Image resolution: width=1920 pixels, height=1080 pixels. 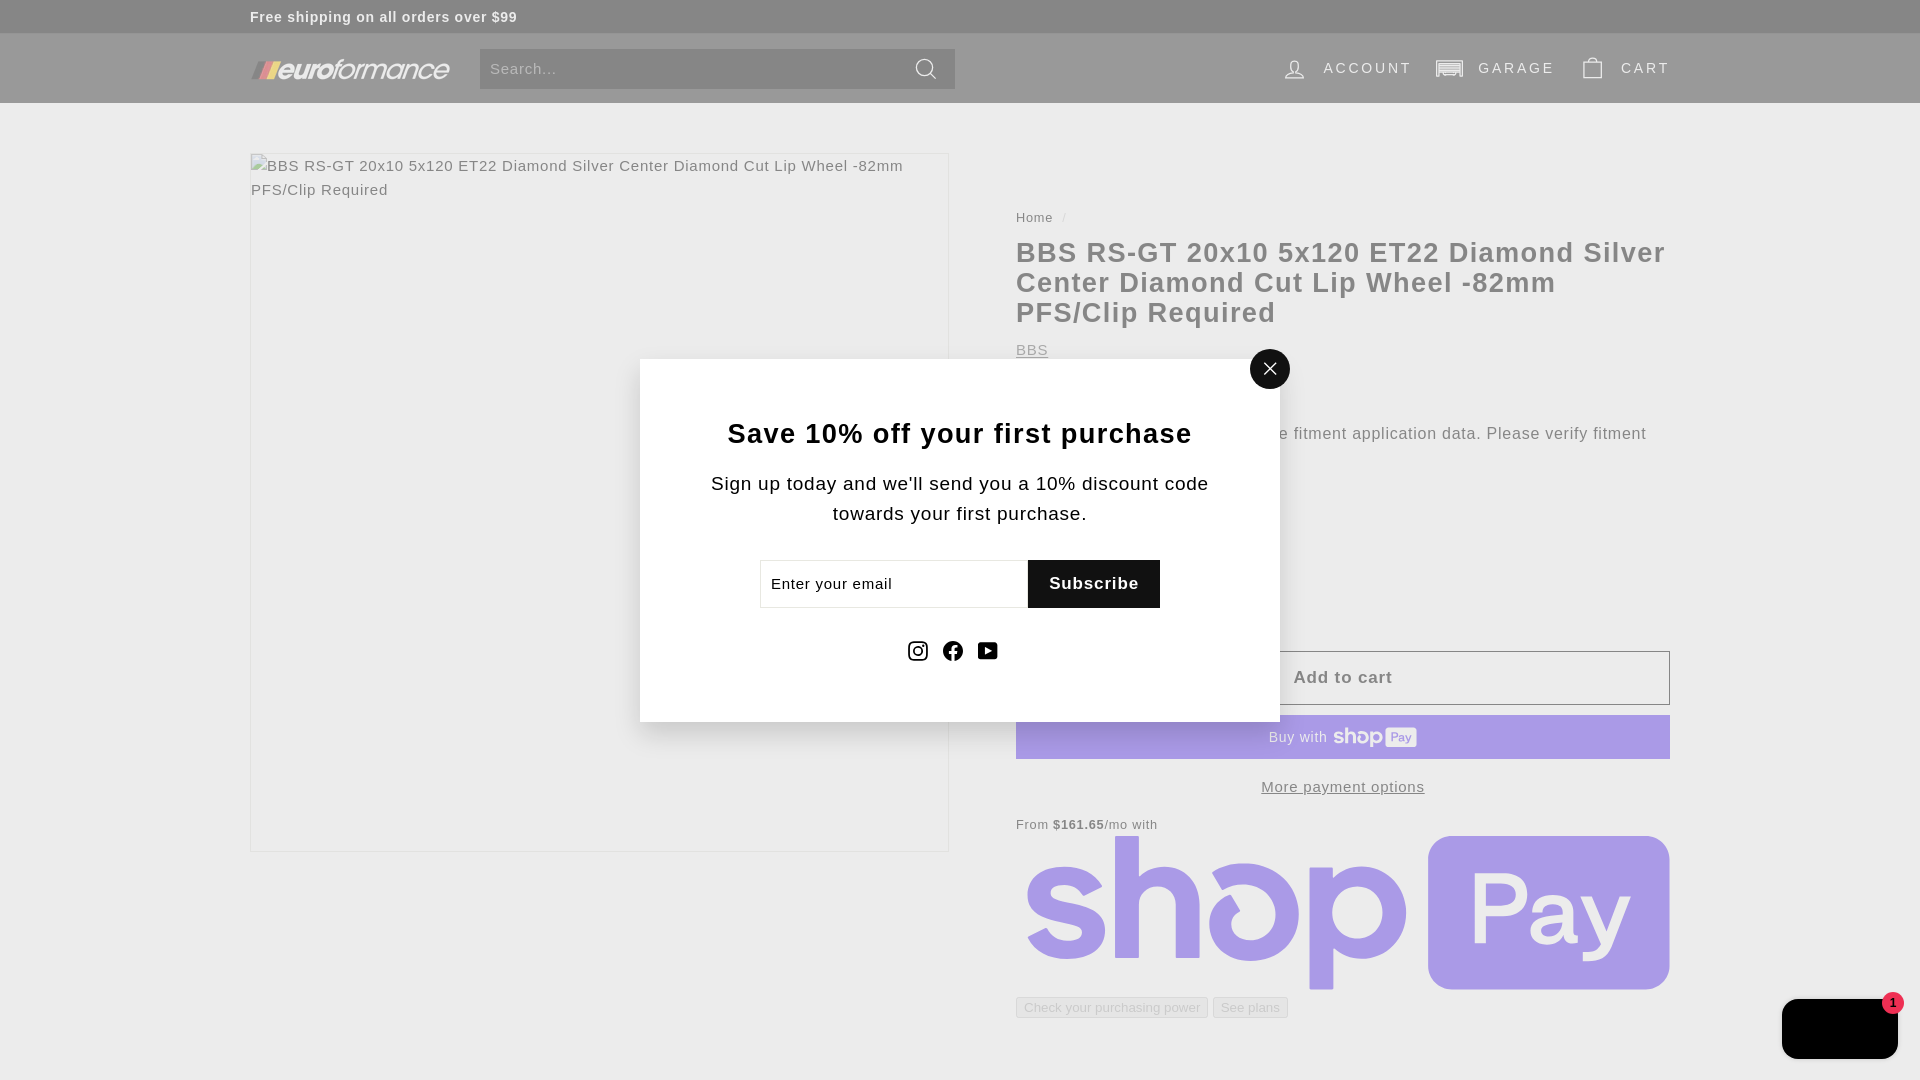 I want to click on Back to the frontpage, so click(x=1034, y=216).